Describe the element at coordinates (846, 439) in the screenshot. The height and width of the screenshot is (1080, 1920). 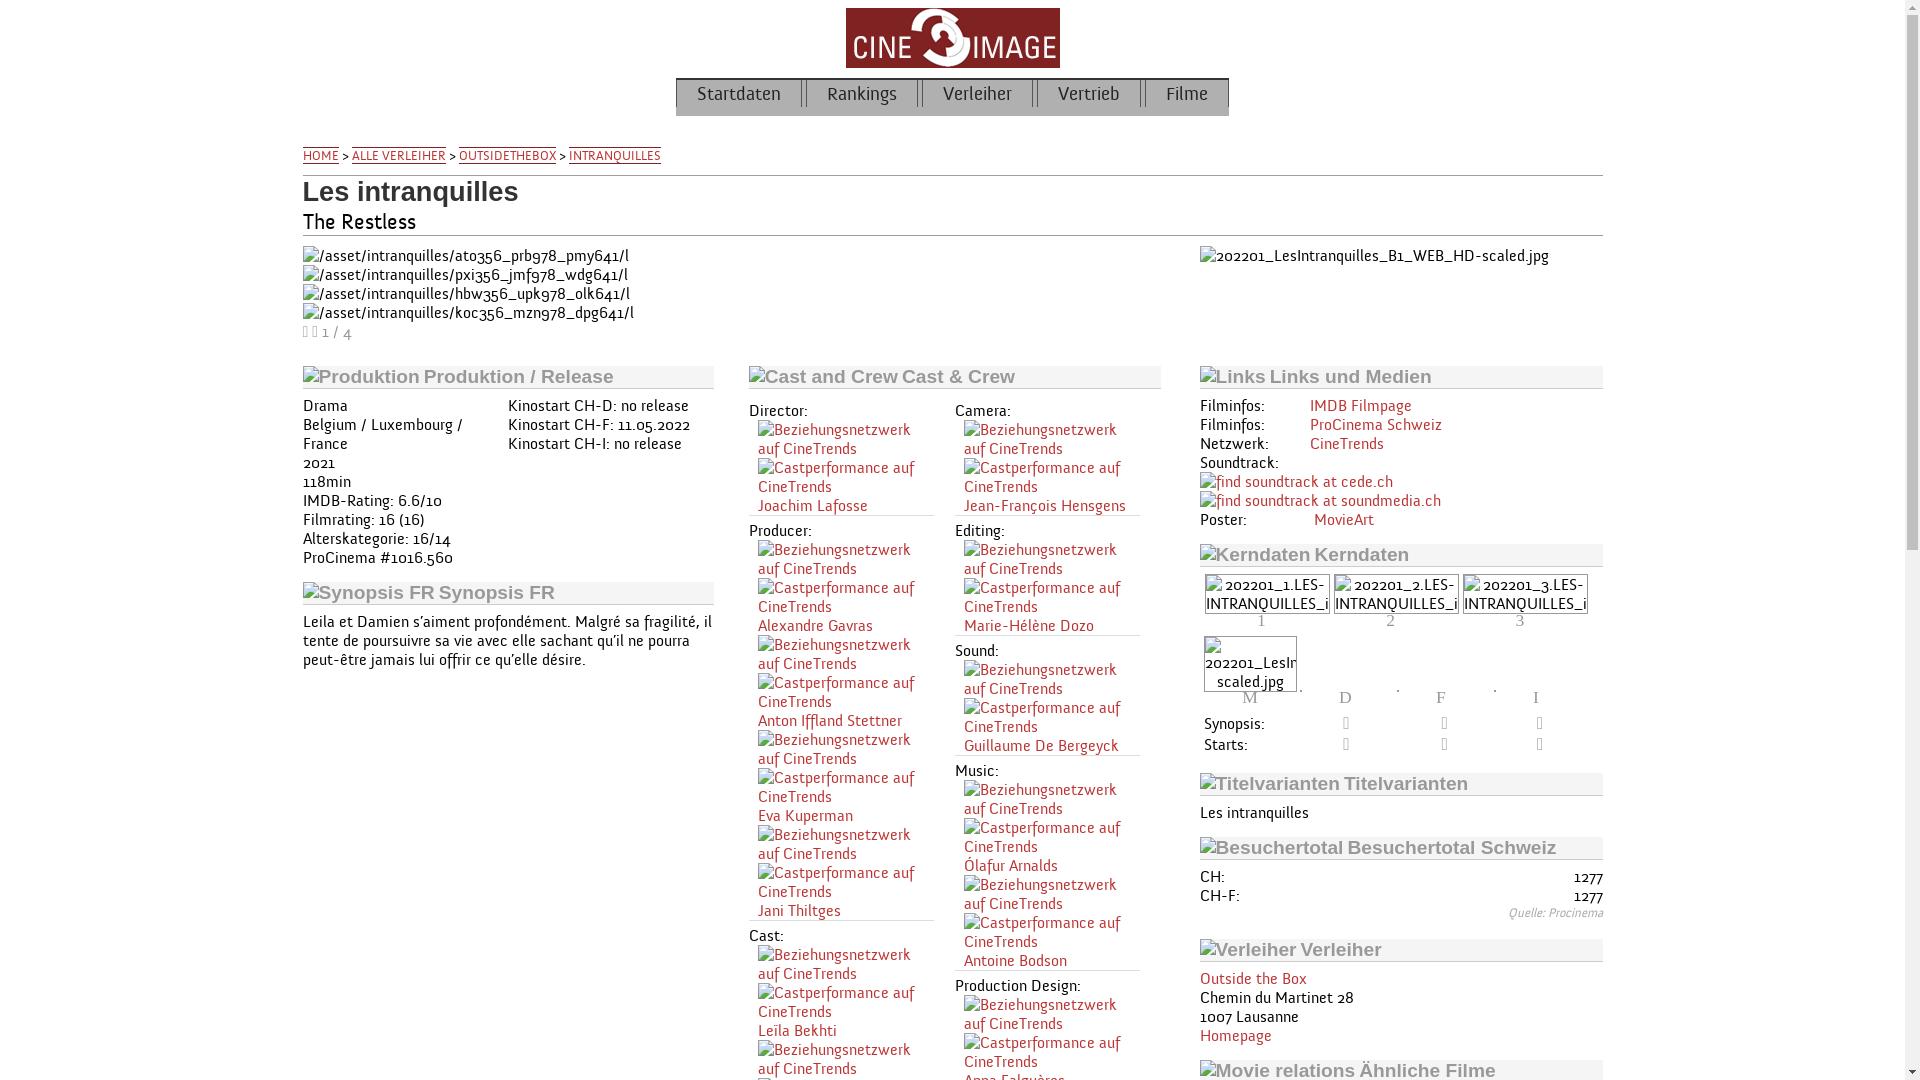
I see `Beziehungsnetzwerk auf CineTrends` at that location.